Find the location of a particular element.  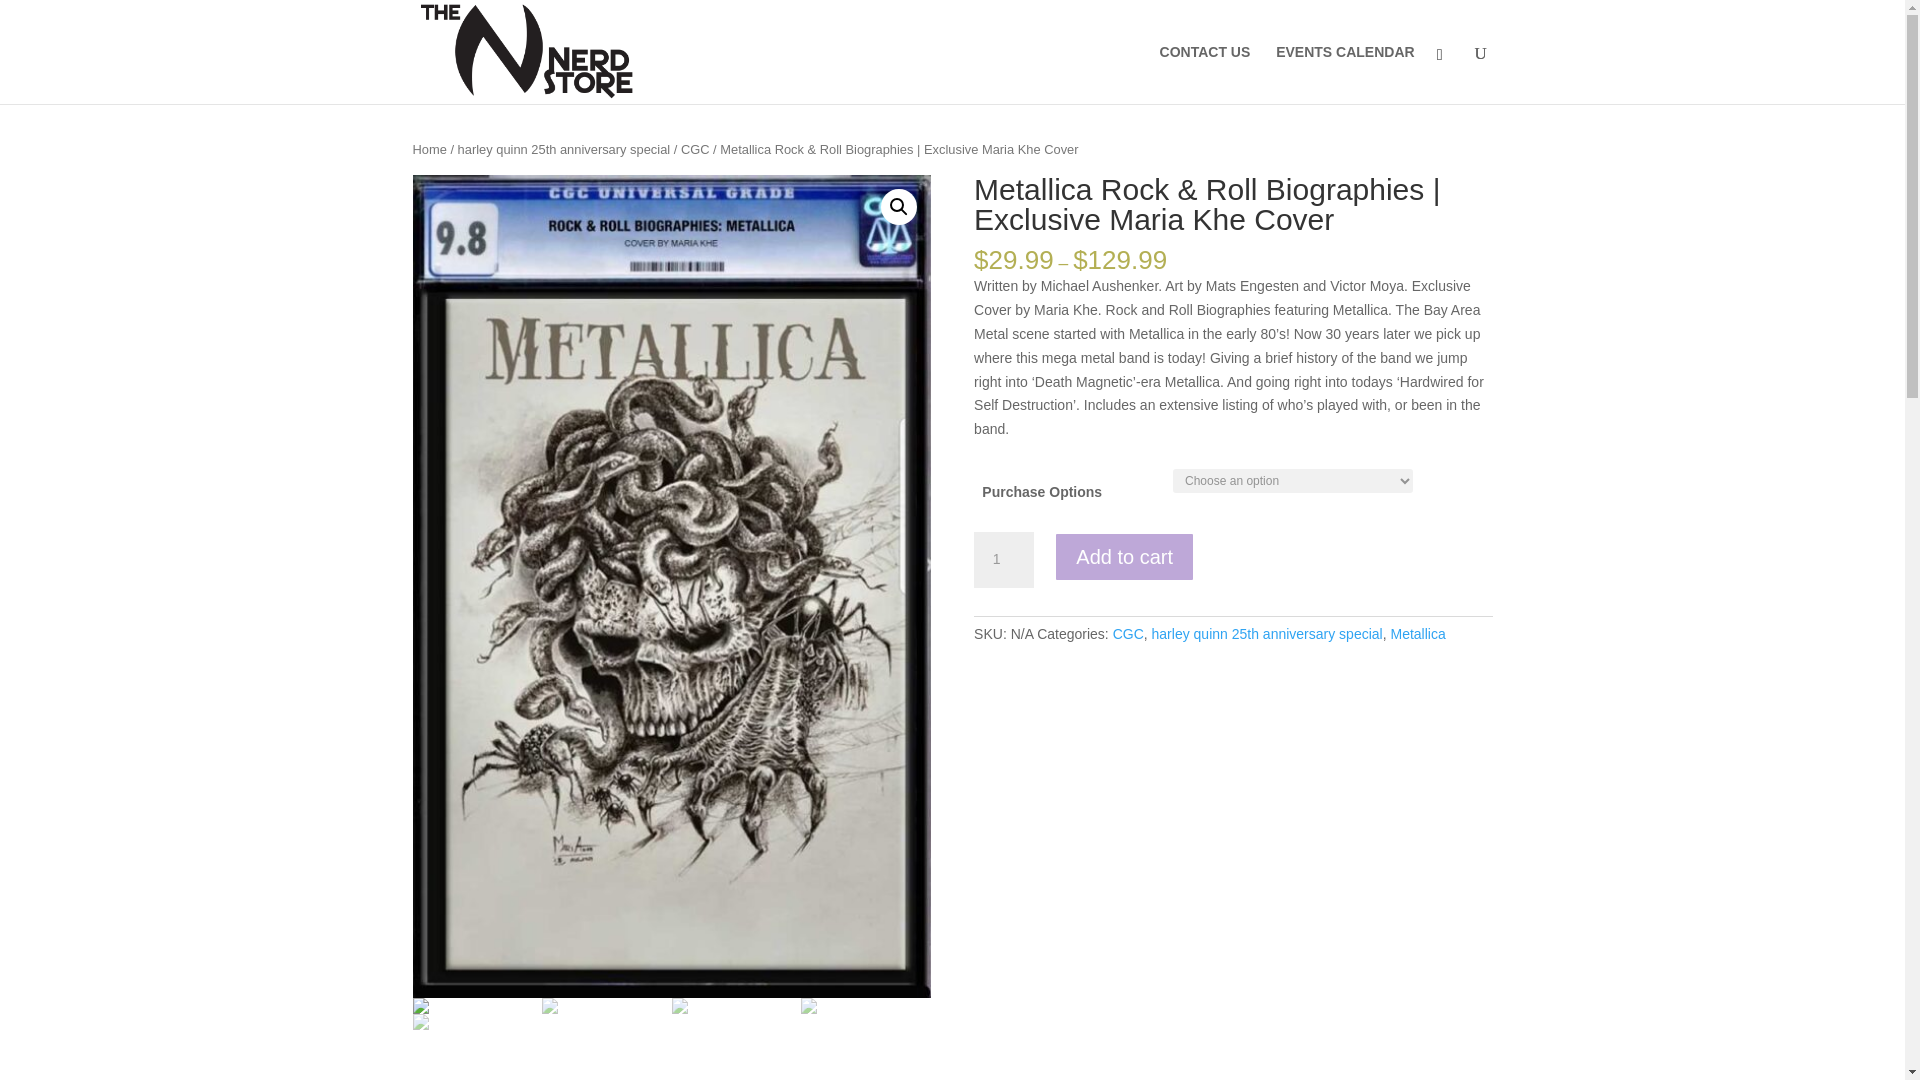

harley quinn 25th anniversary special is located at coordinates (564, 148).